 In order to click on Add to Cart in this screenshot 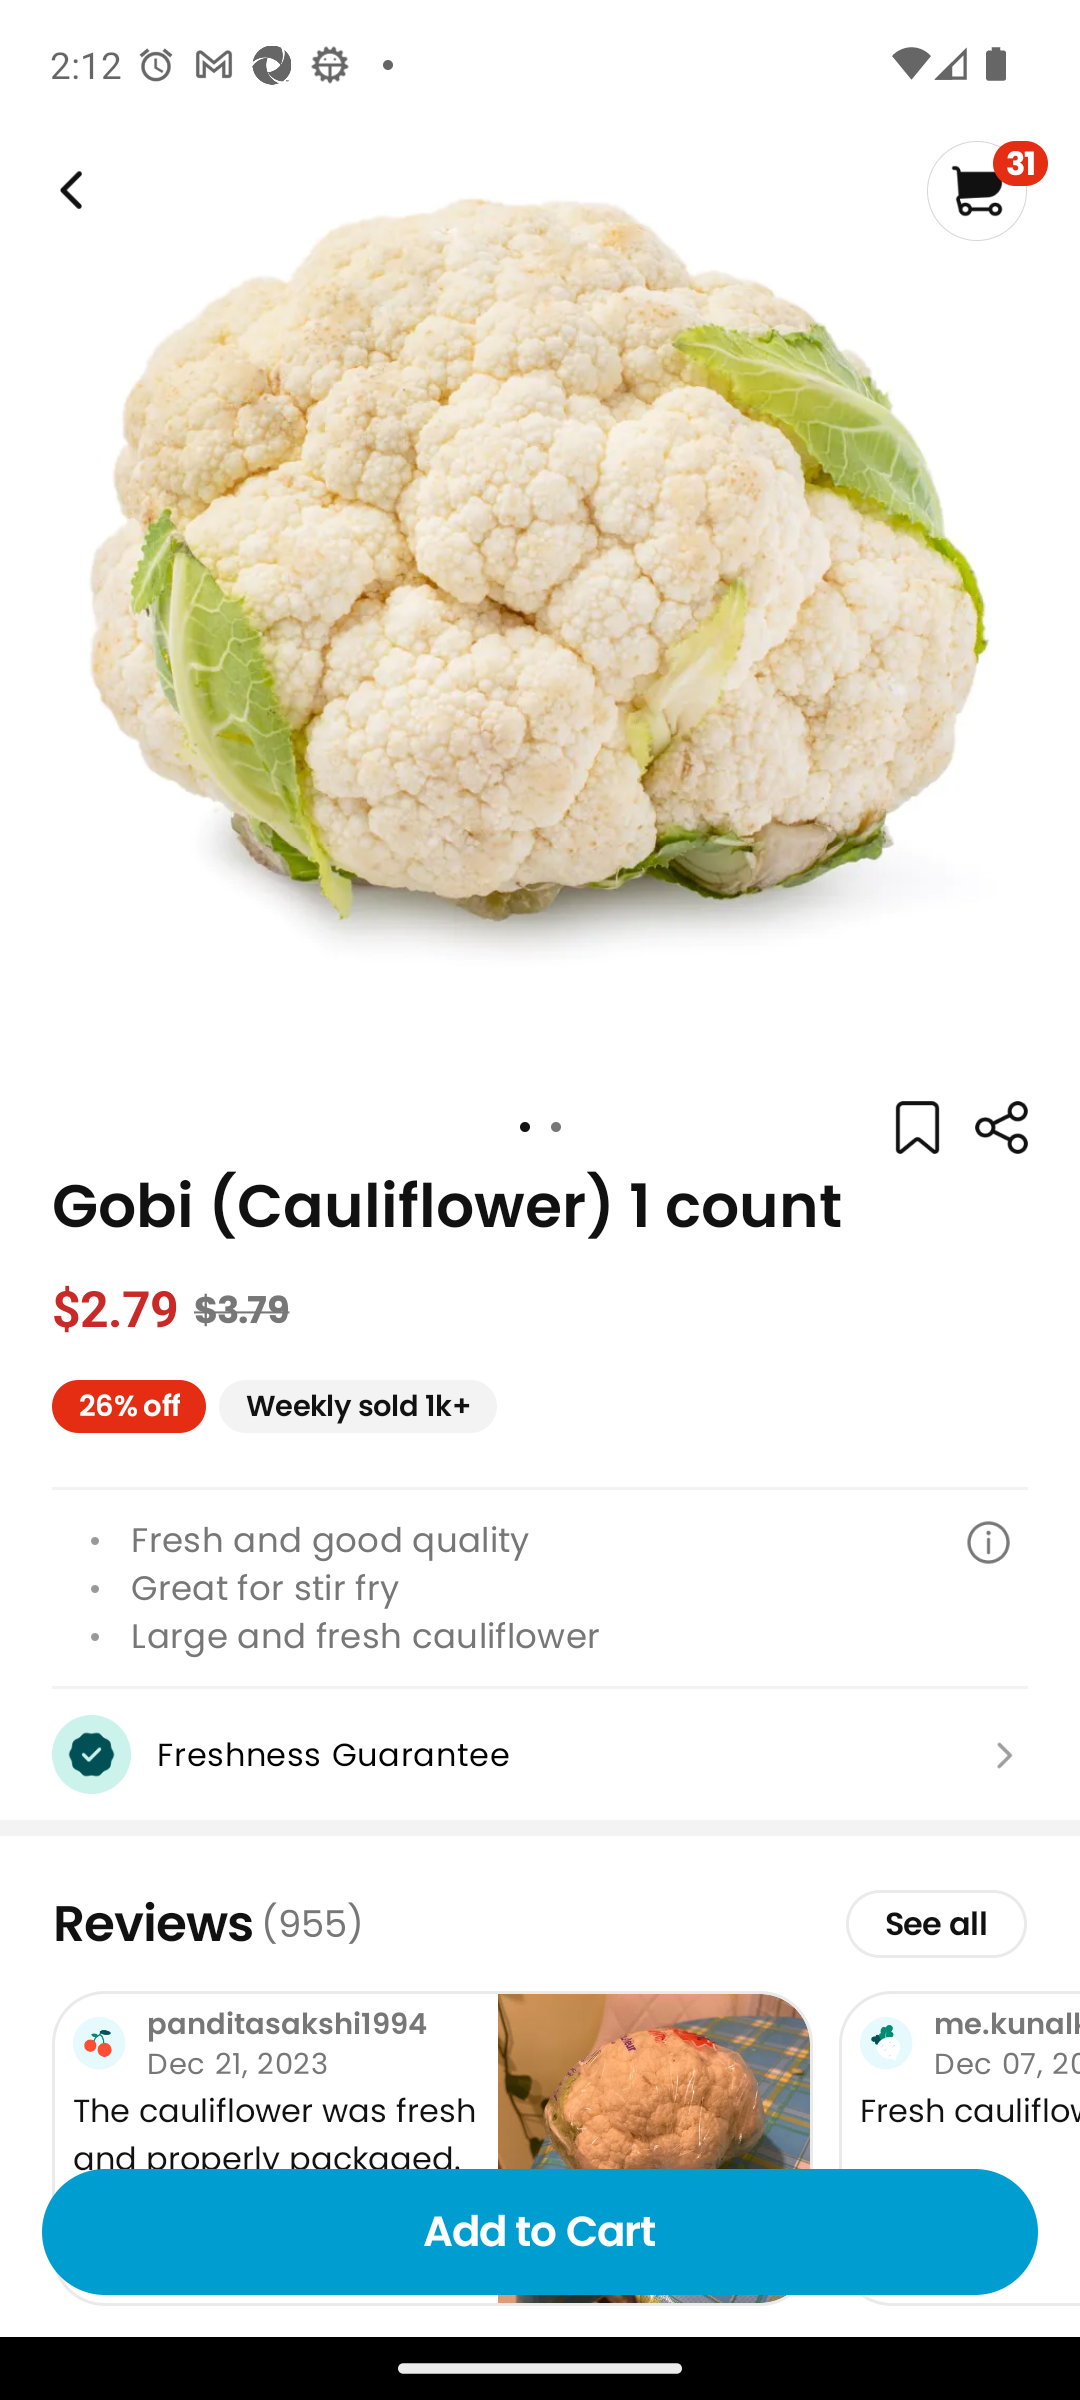, I will do `click(540, 2232)`.